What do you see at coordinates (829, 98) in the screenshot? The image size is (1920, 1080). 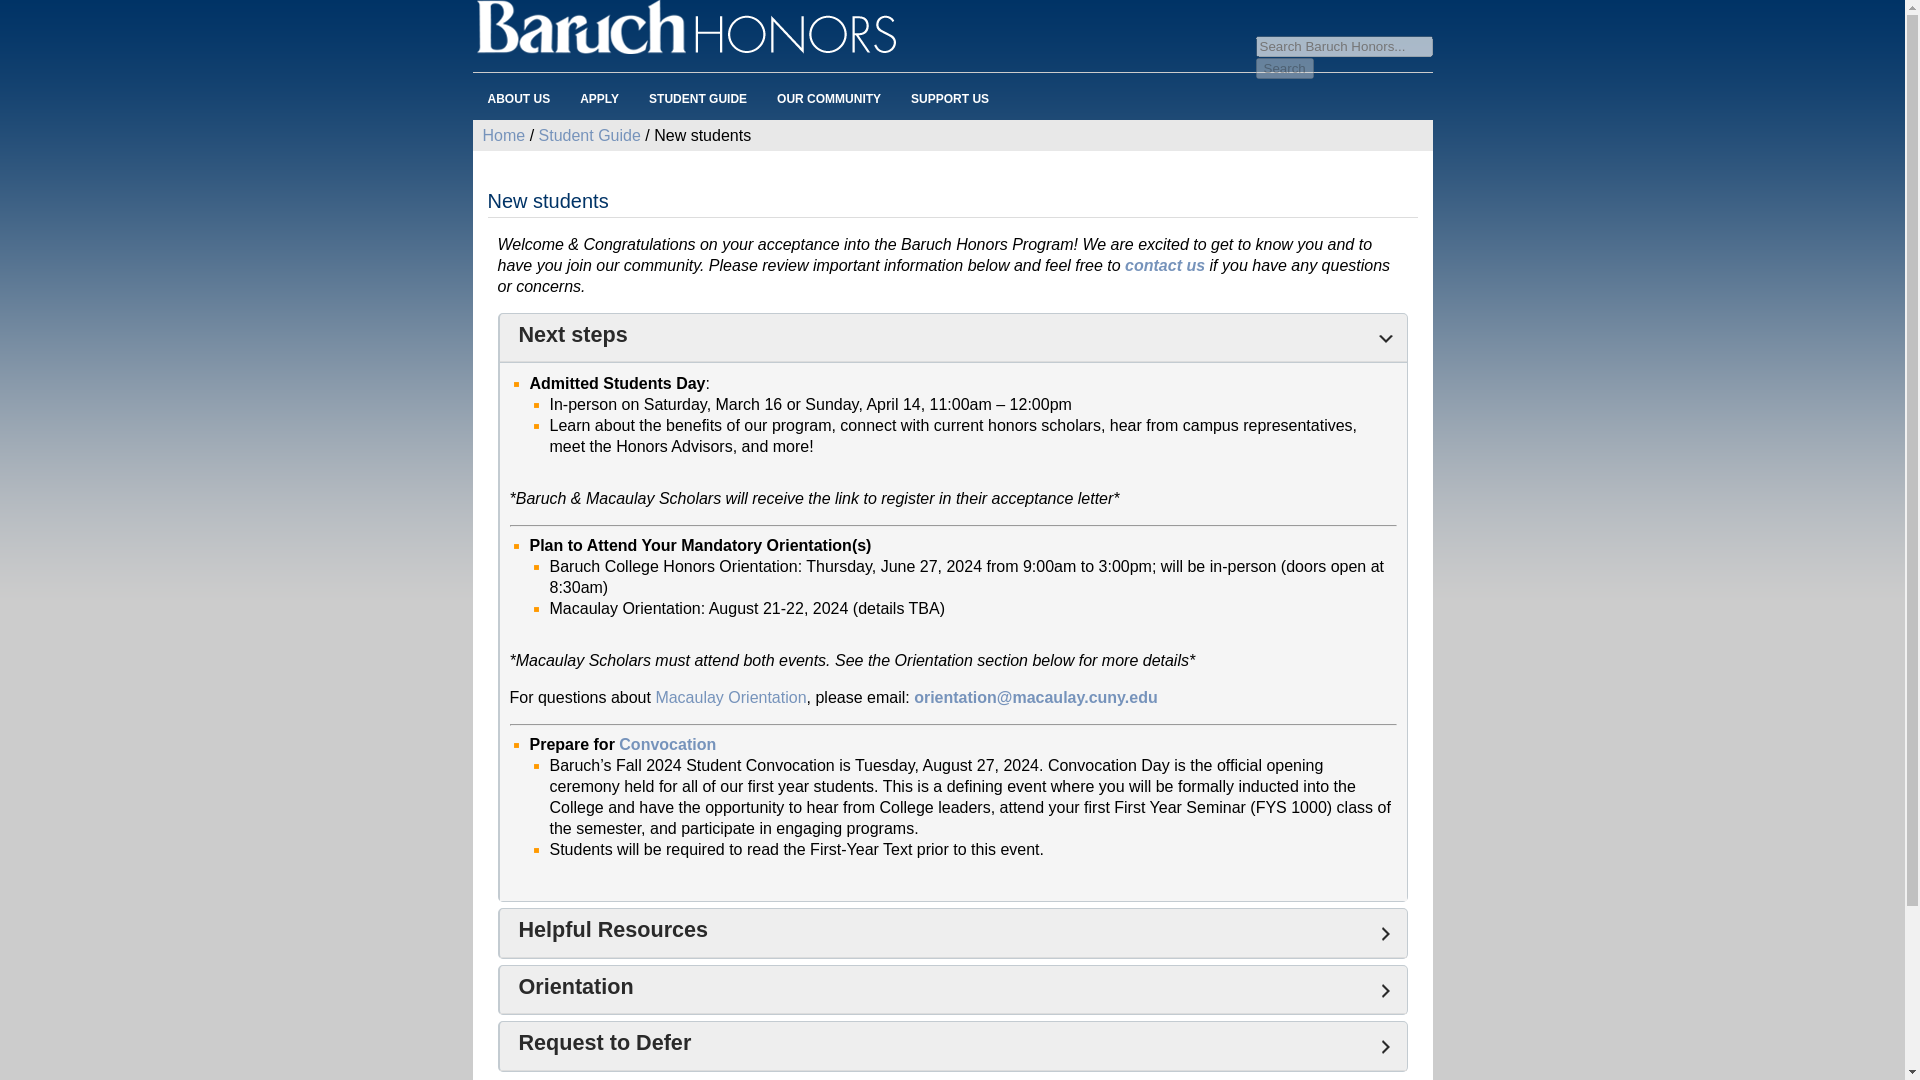 I see `OUR COMMUNITY` at bounding box center [829, 98].